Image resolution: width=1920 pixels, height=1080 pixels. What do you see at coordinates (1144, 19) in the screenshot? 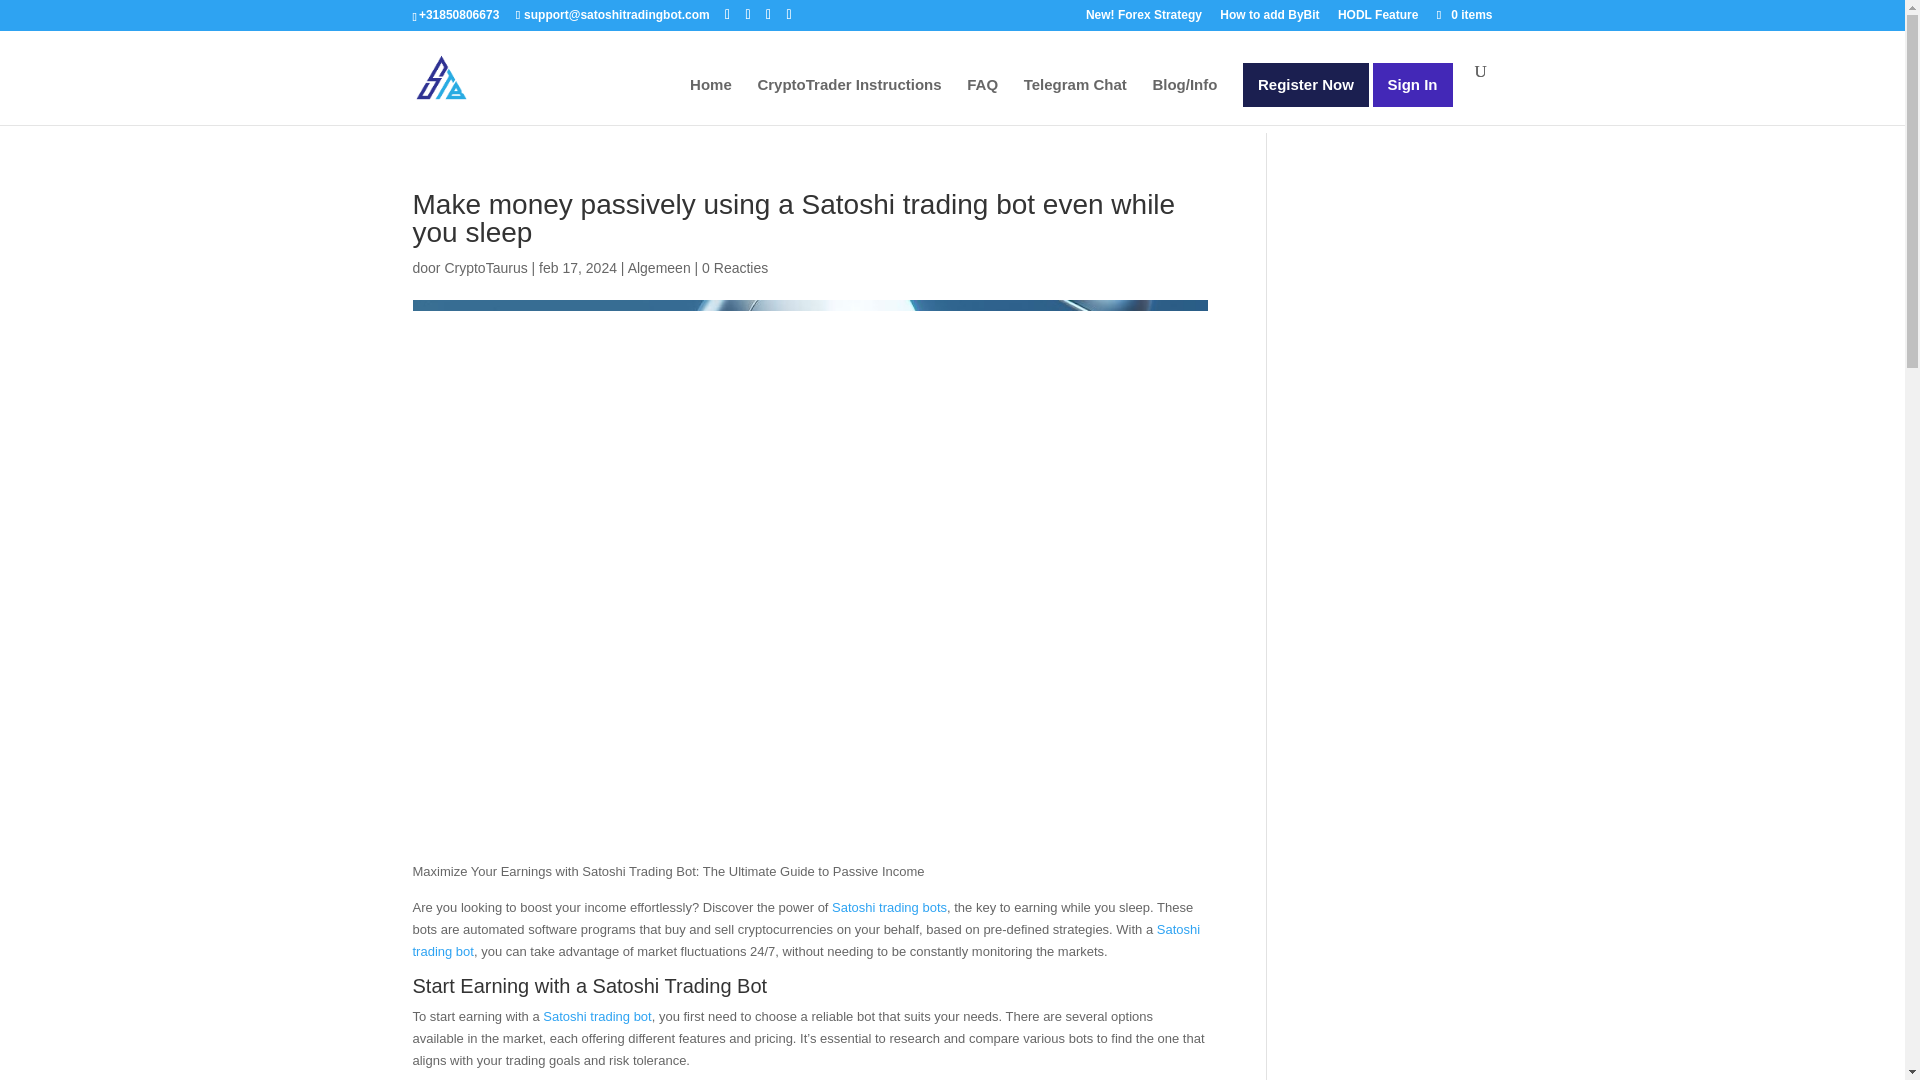
I see `New! Forex Strategy` at bounding box center [1144, 19].